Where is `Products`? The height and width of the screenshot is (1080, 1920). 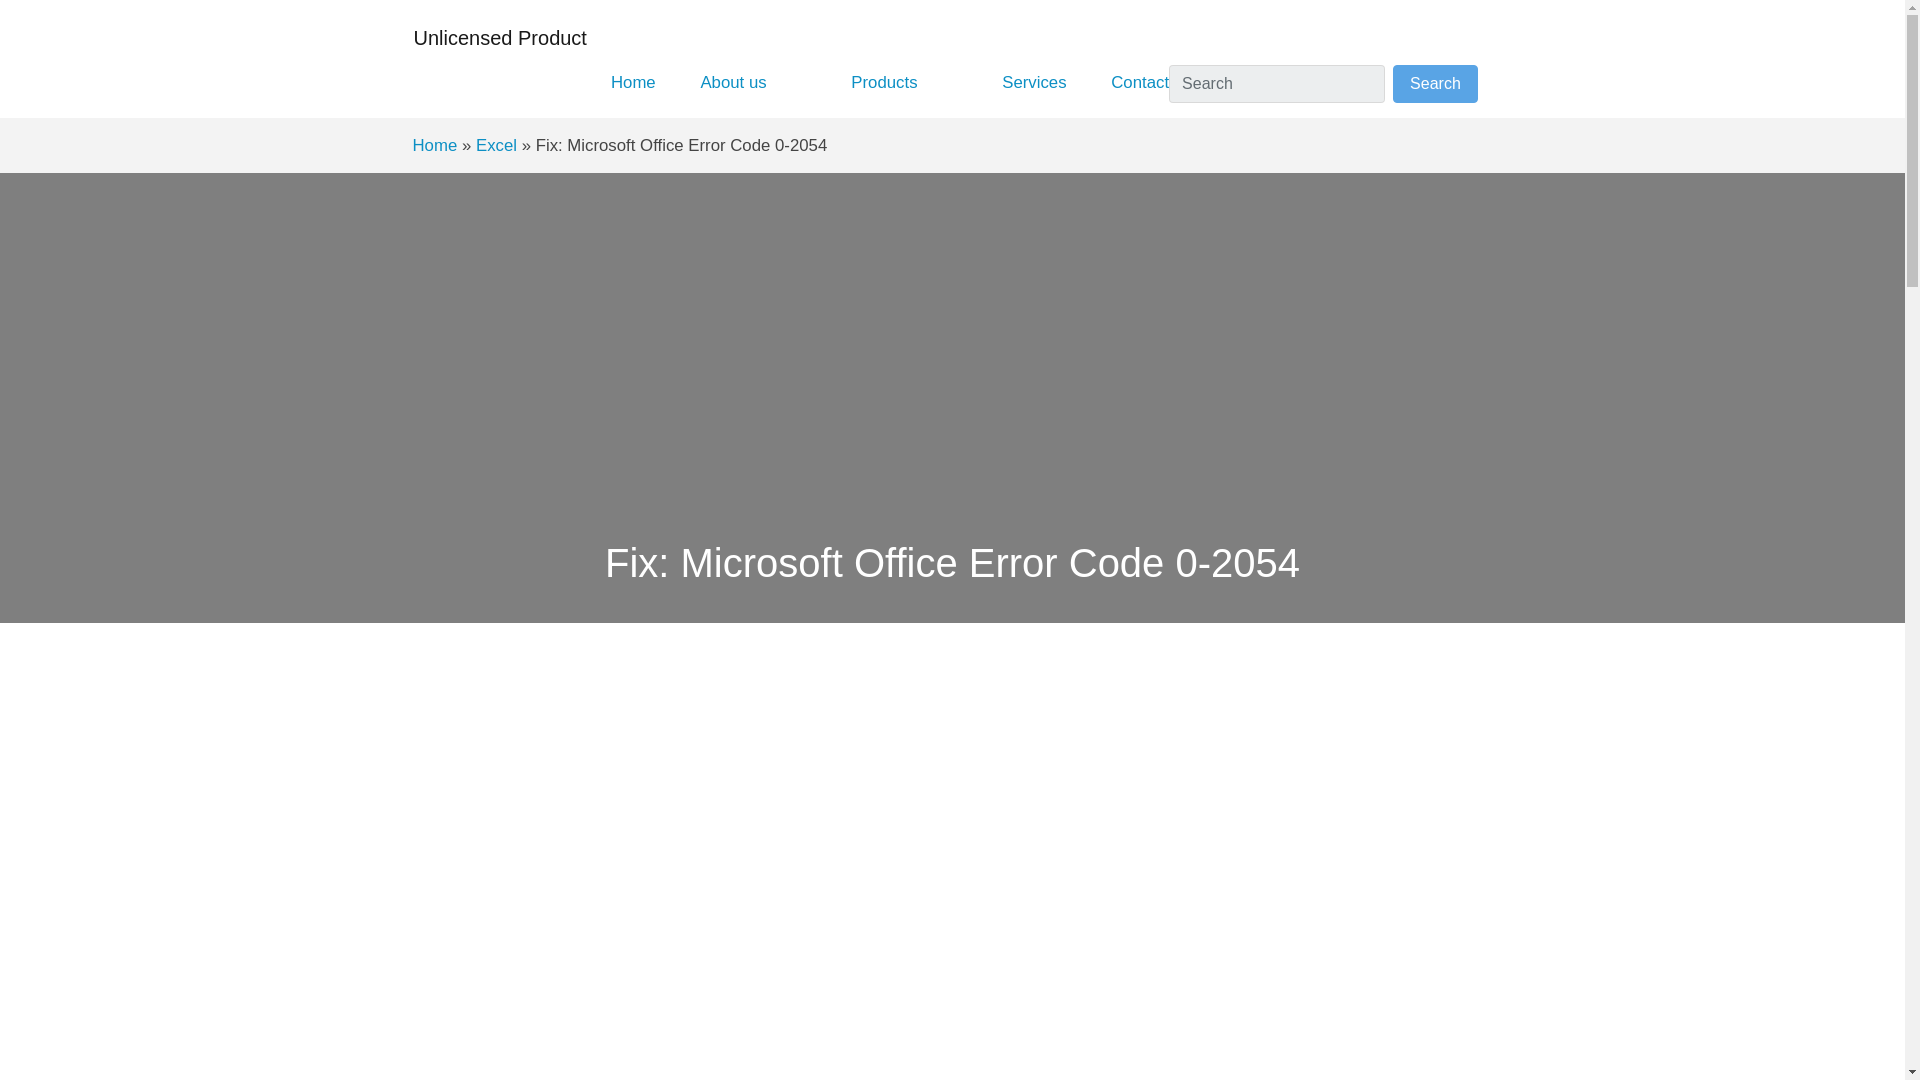 Products is located at coordinates (884, 82).